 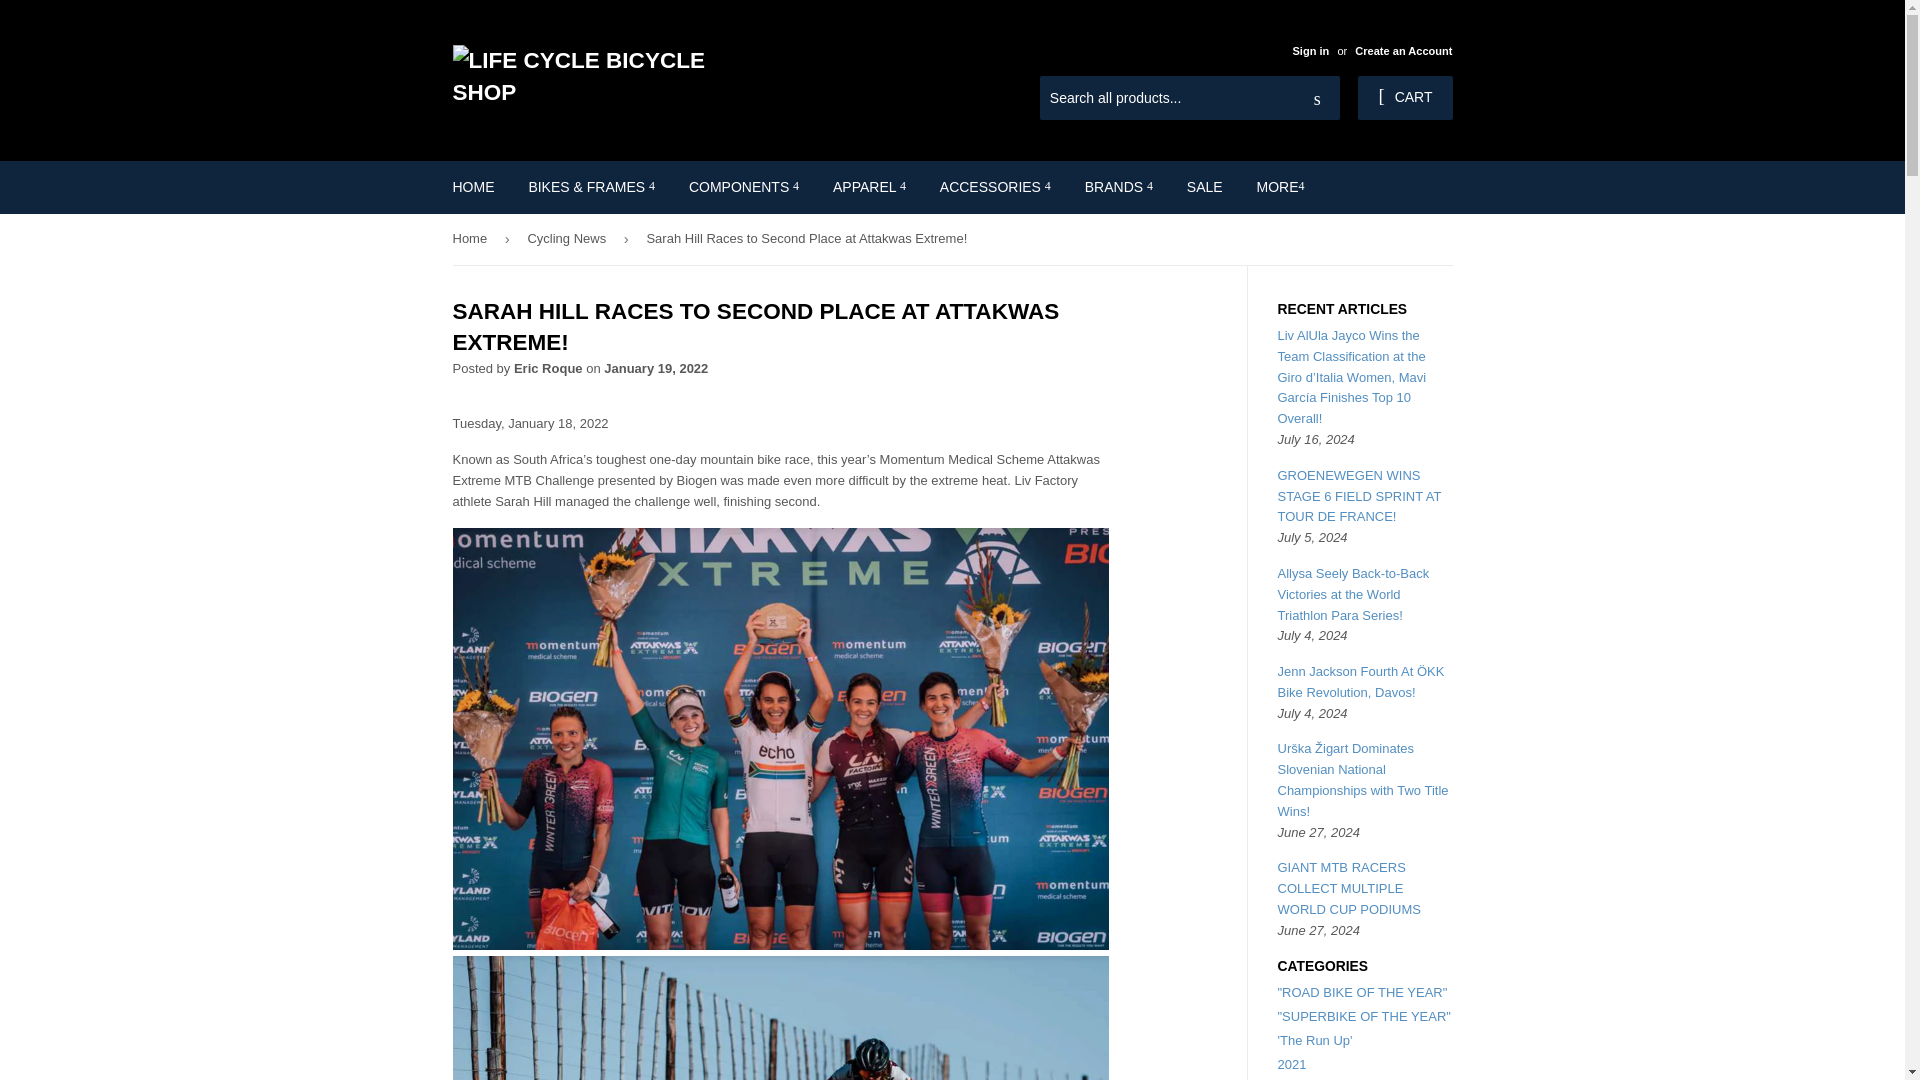 I want to click on Sign in, so click(x=1310, y=51).